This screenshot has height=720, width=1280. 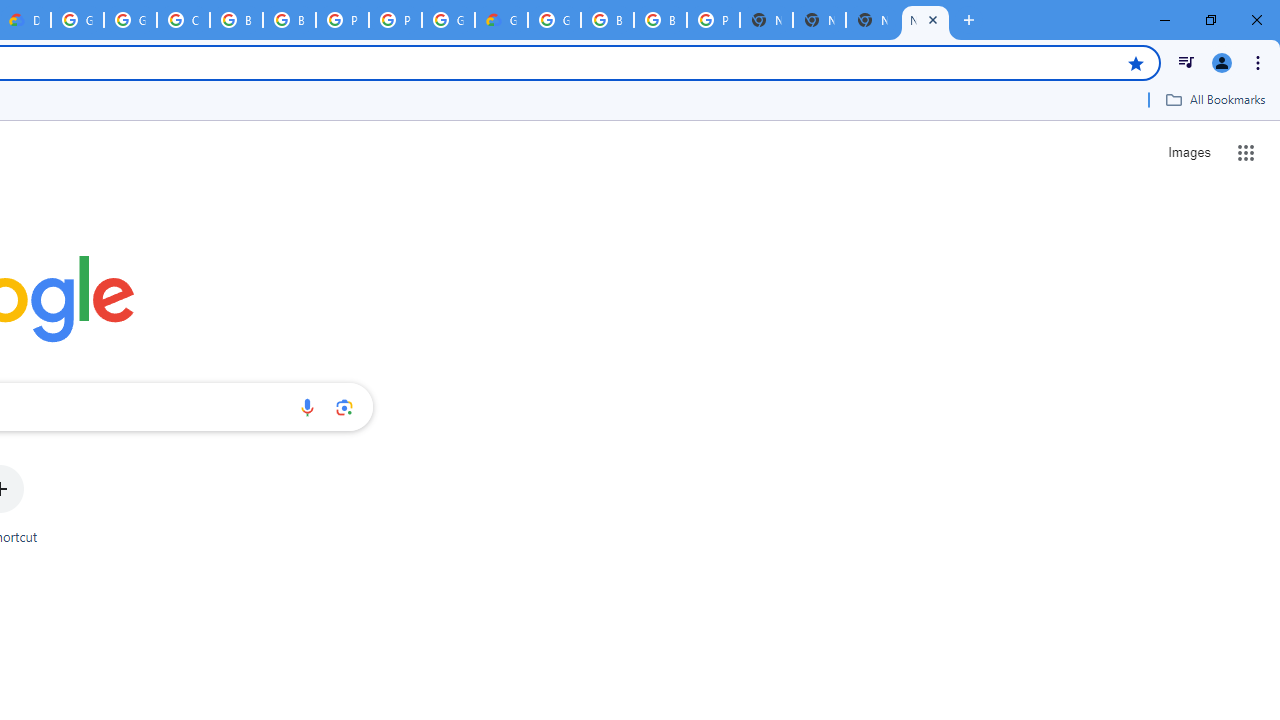 What do you see at coordinates (448, 20) in the screenshot?
I see `Google Cloud Platform` at bounding box center [448, 20].